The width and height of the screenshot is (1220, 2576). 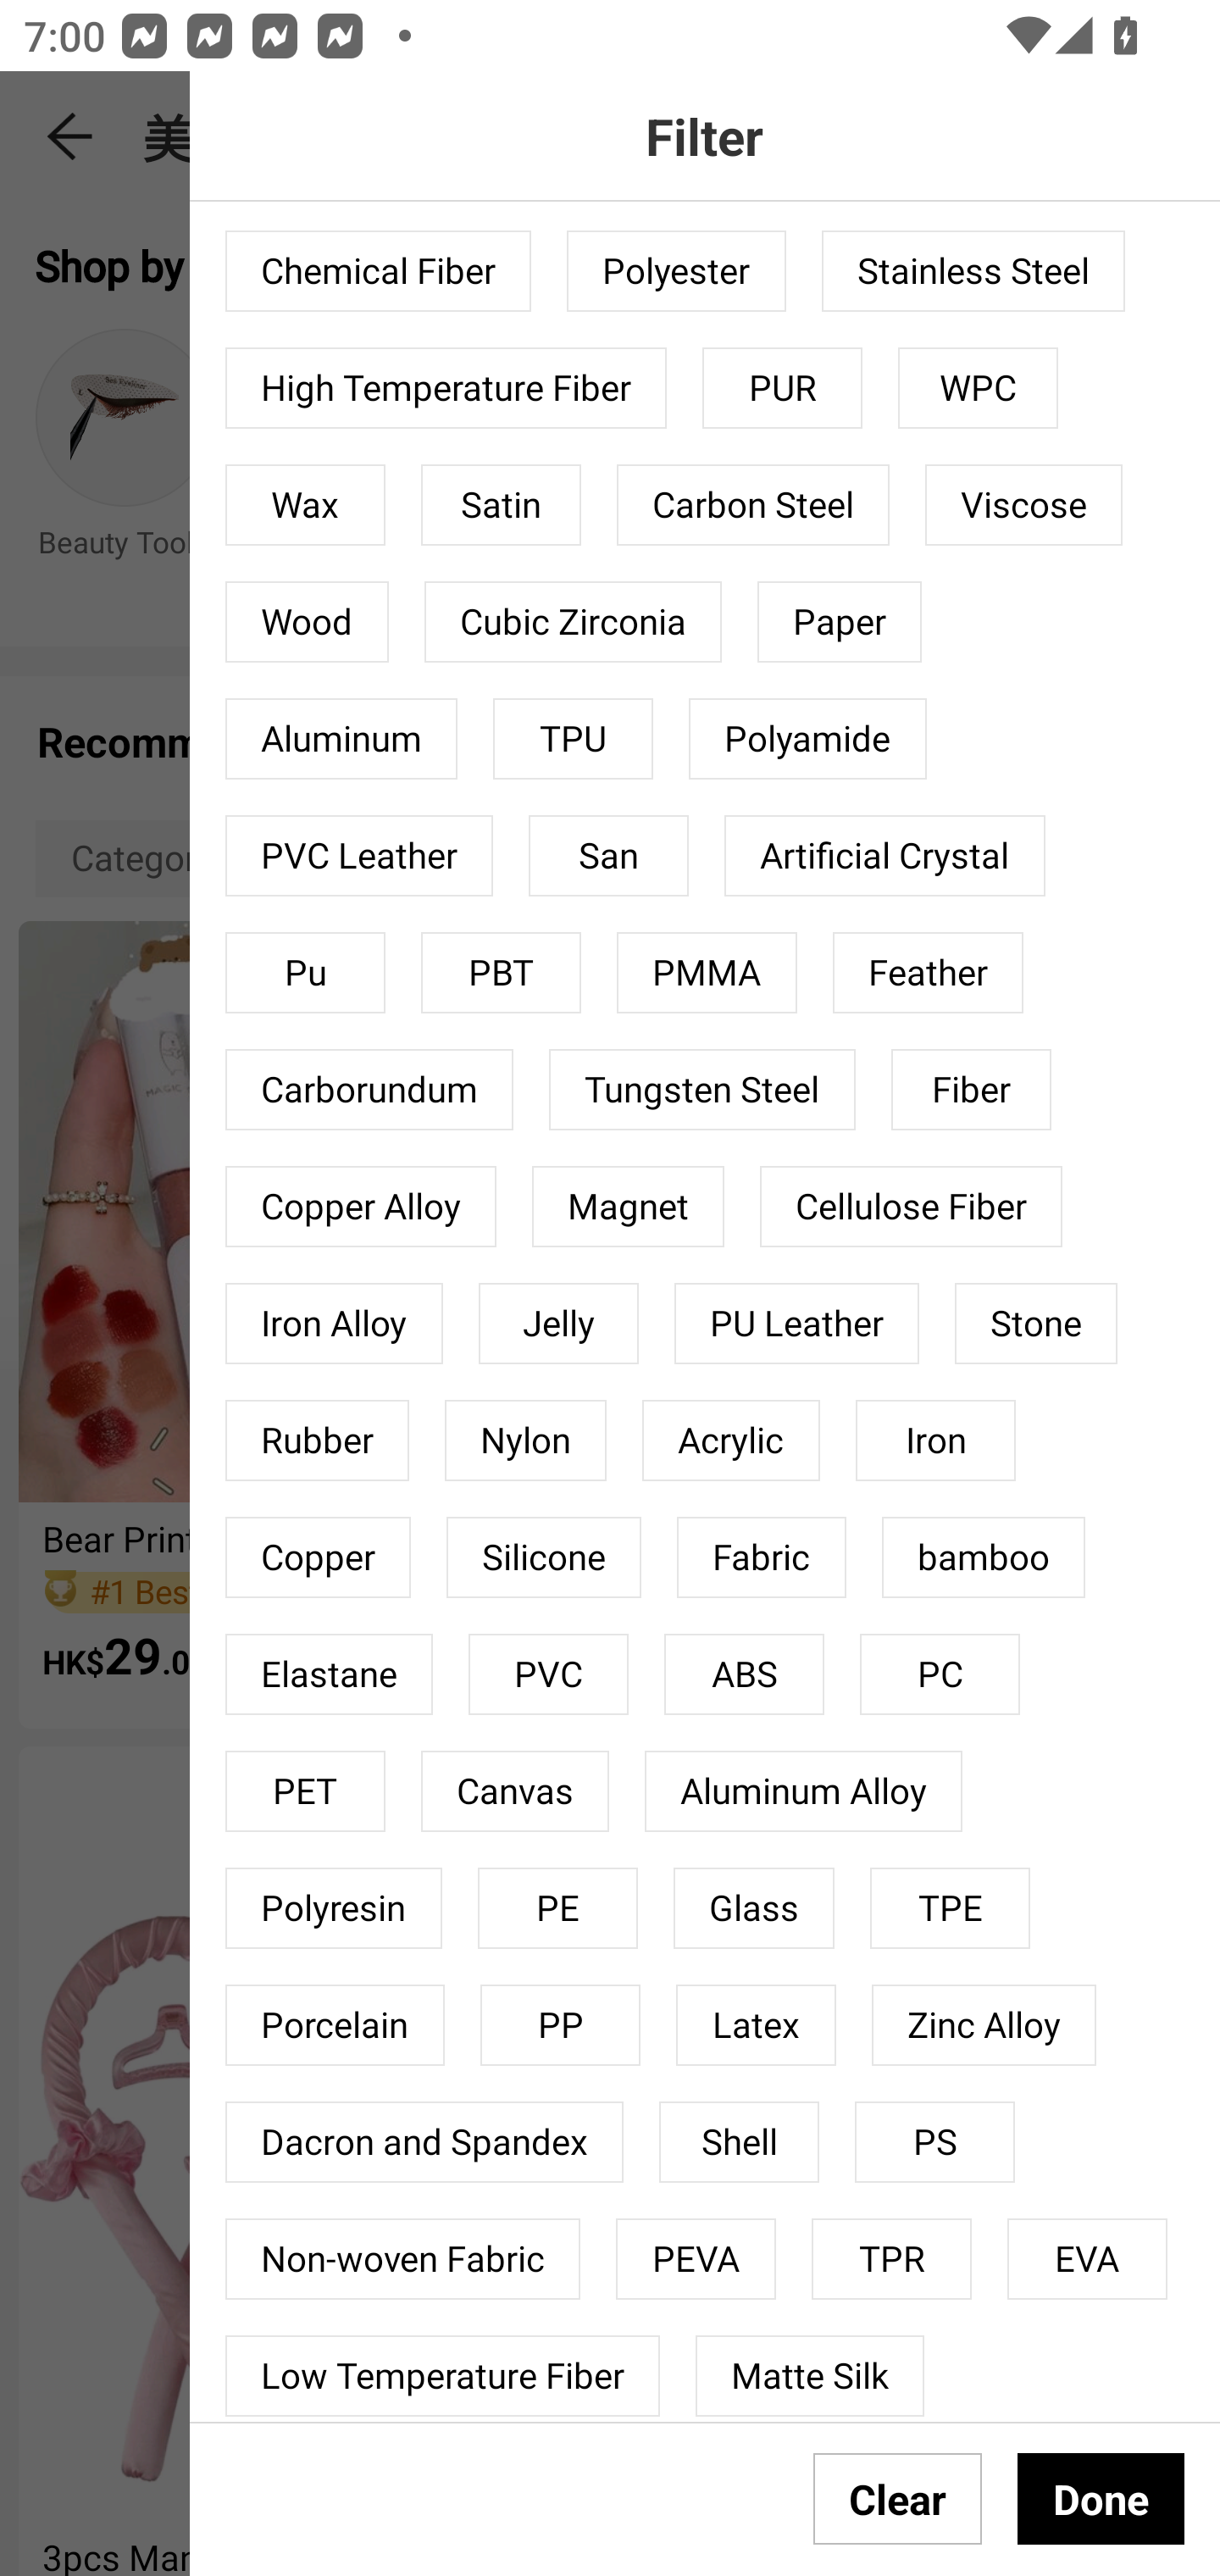 I want to click on Glass, so click(x=753, y=1908).